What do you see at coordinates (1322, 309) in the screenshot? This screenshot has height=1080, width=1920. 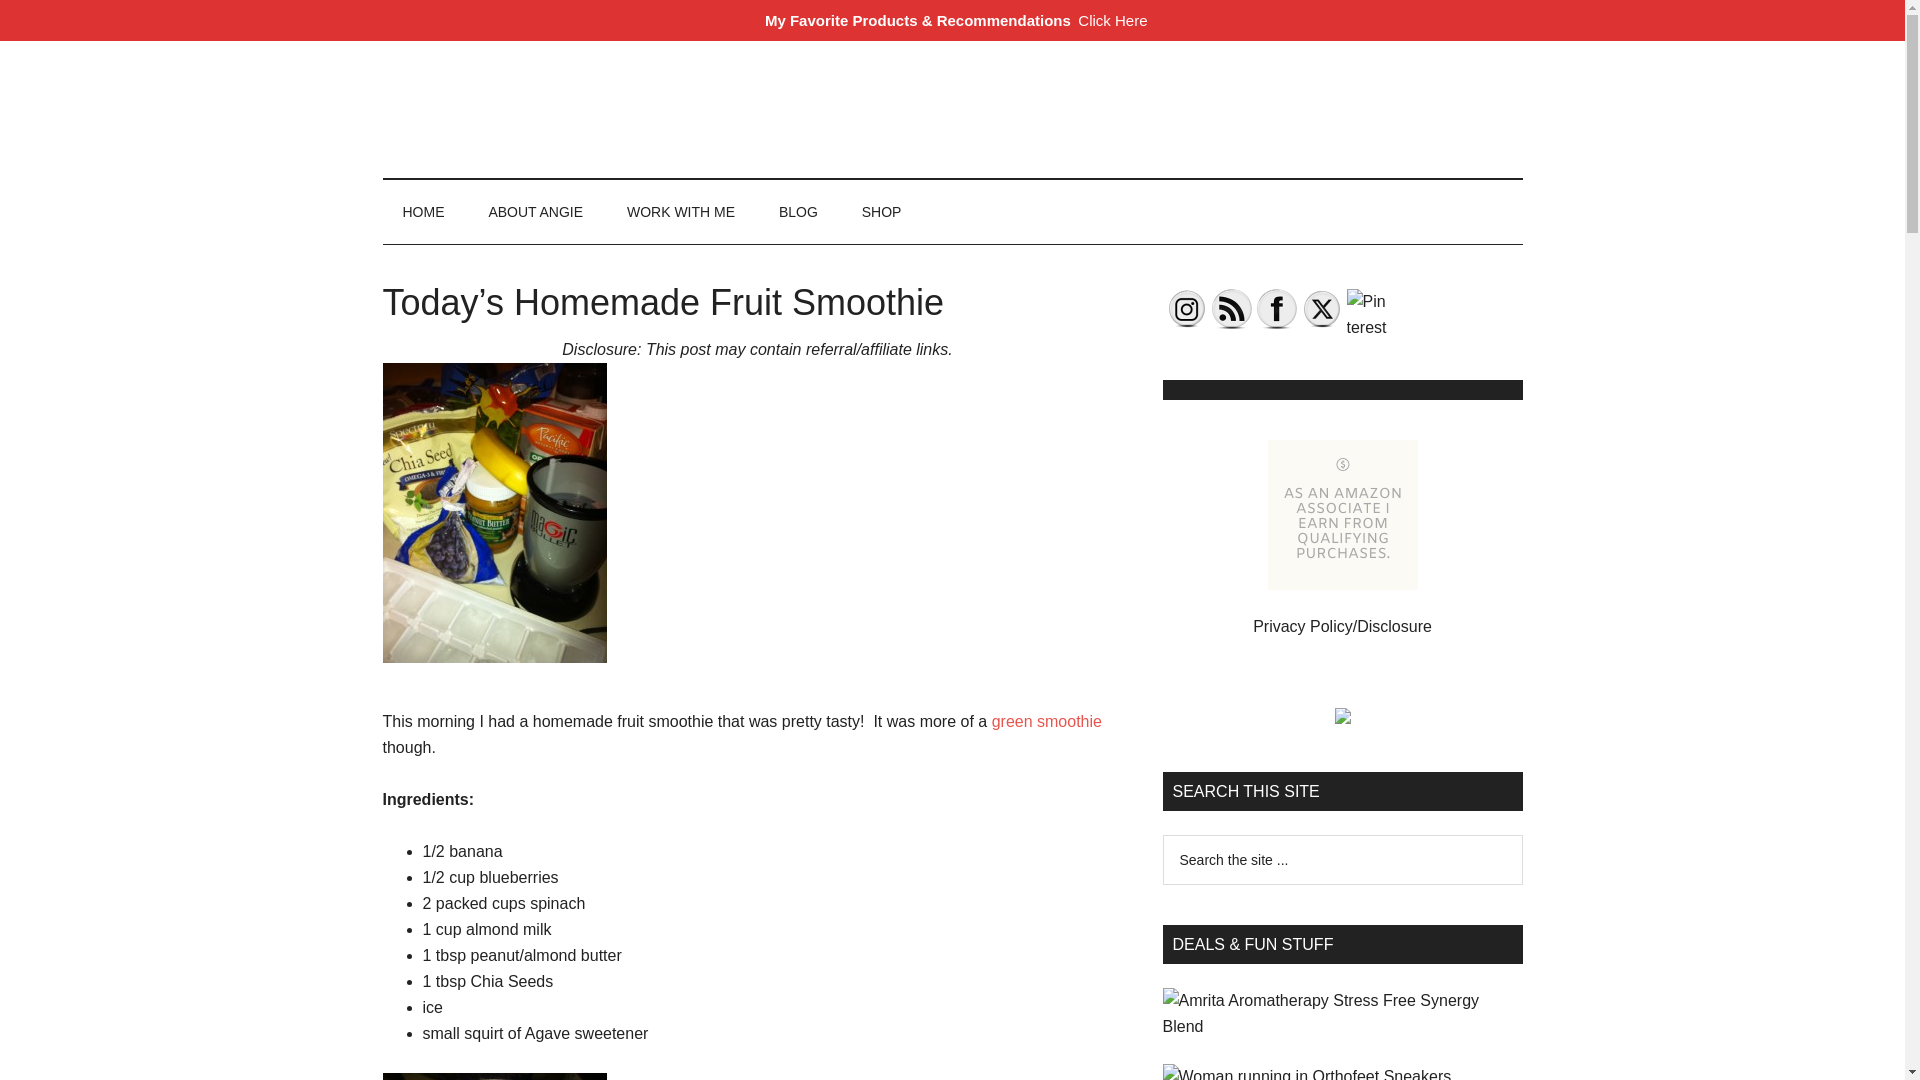 I see `Twitter` at bounding box center [1322, 309].